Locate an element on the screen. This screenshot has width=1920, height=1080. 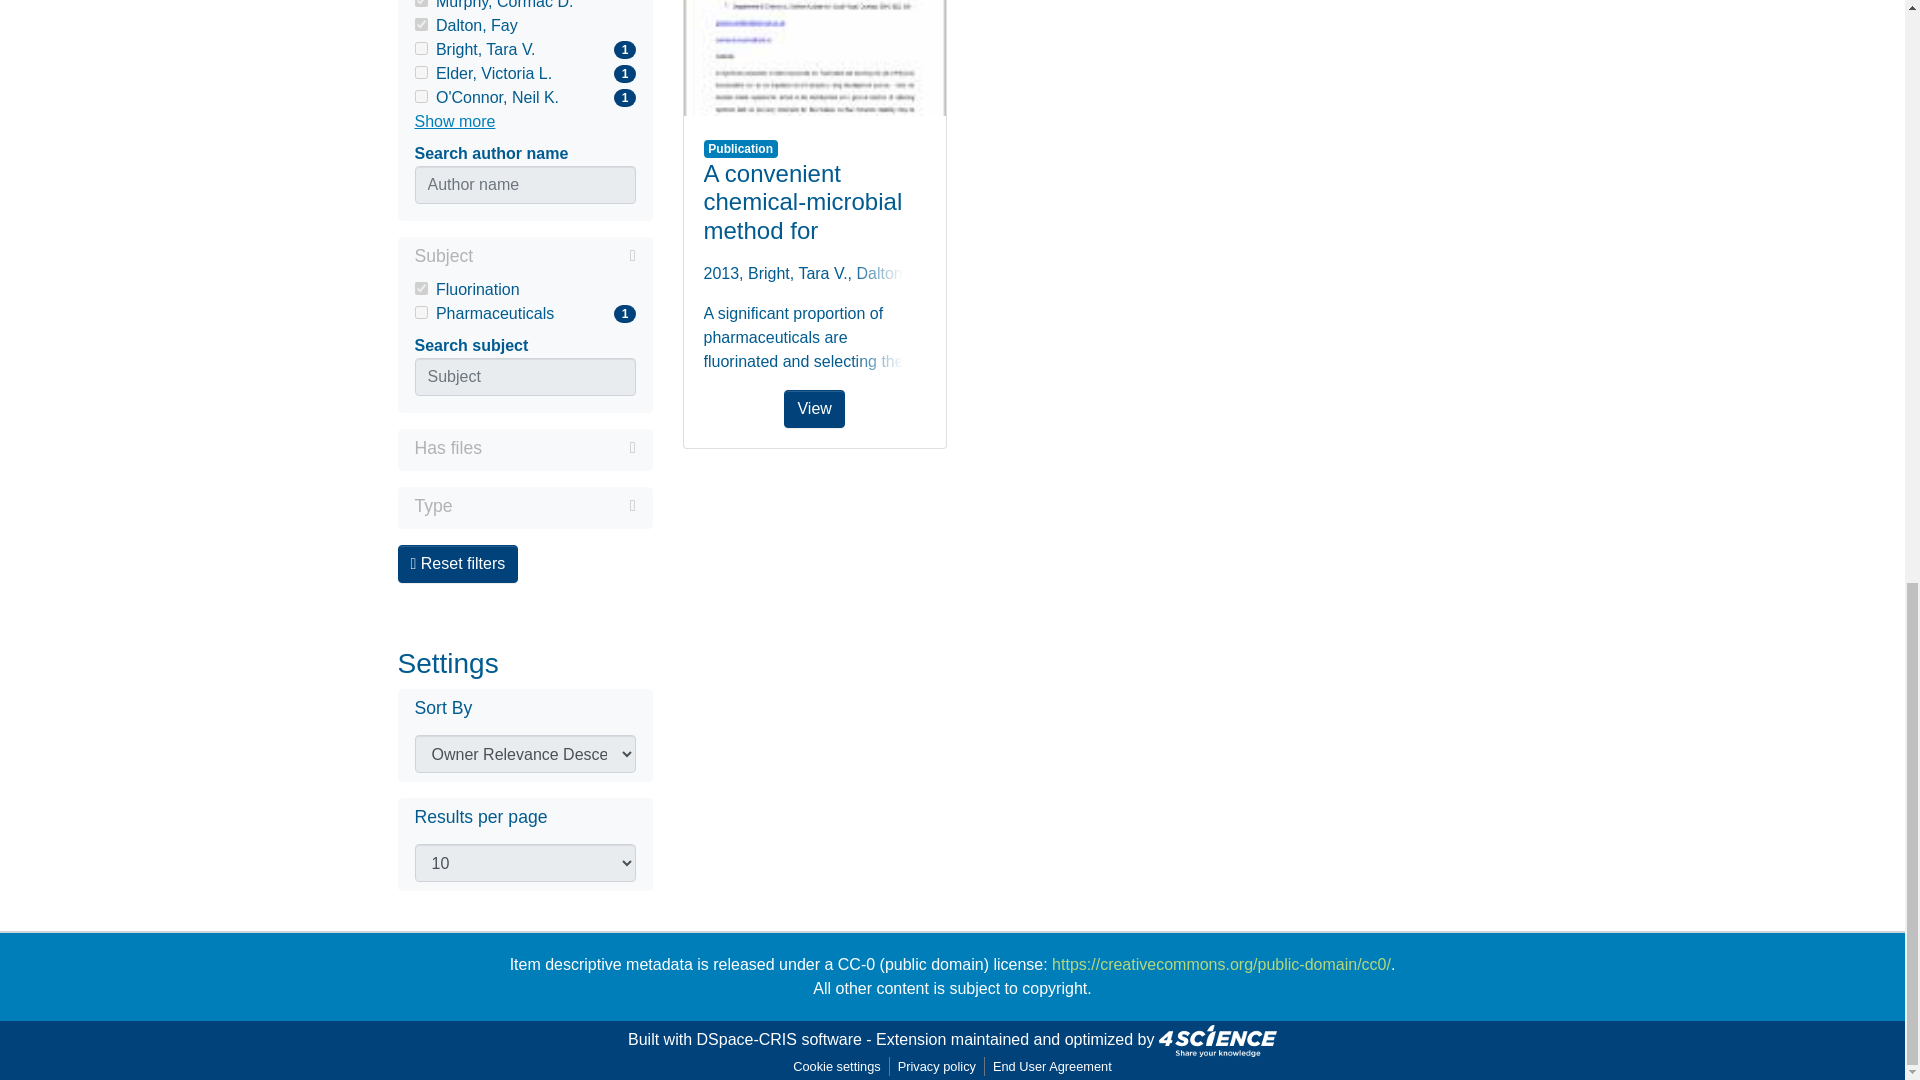
on is located at coordinates (420, 288).